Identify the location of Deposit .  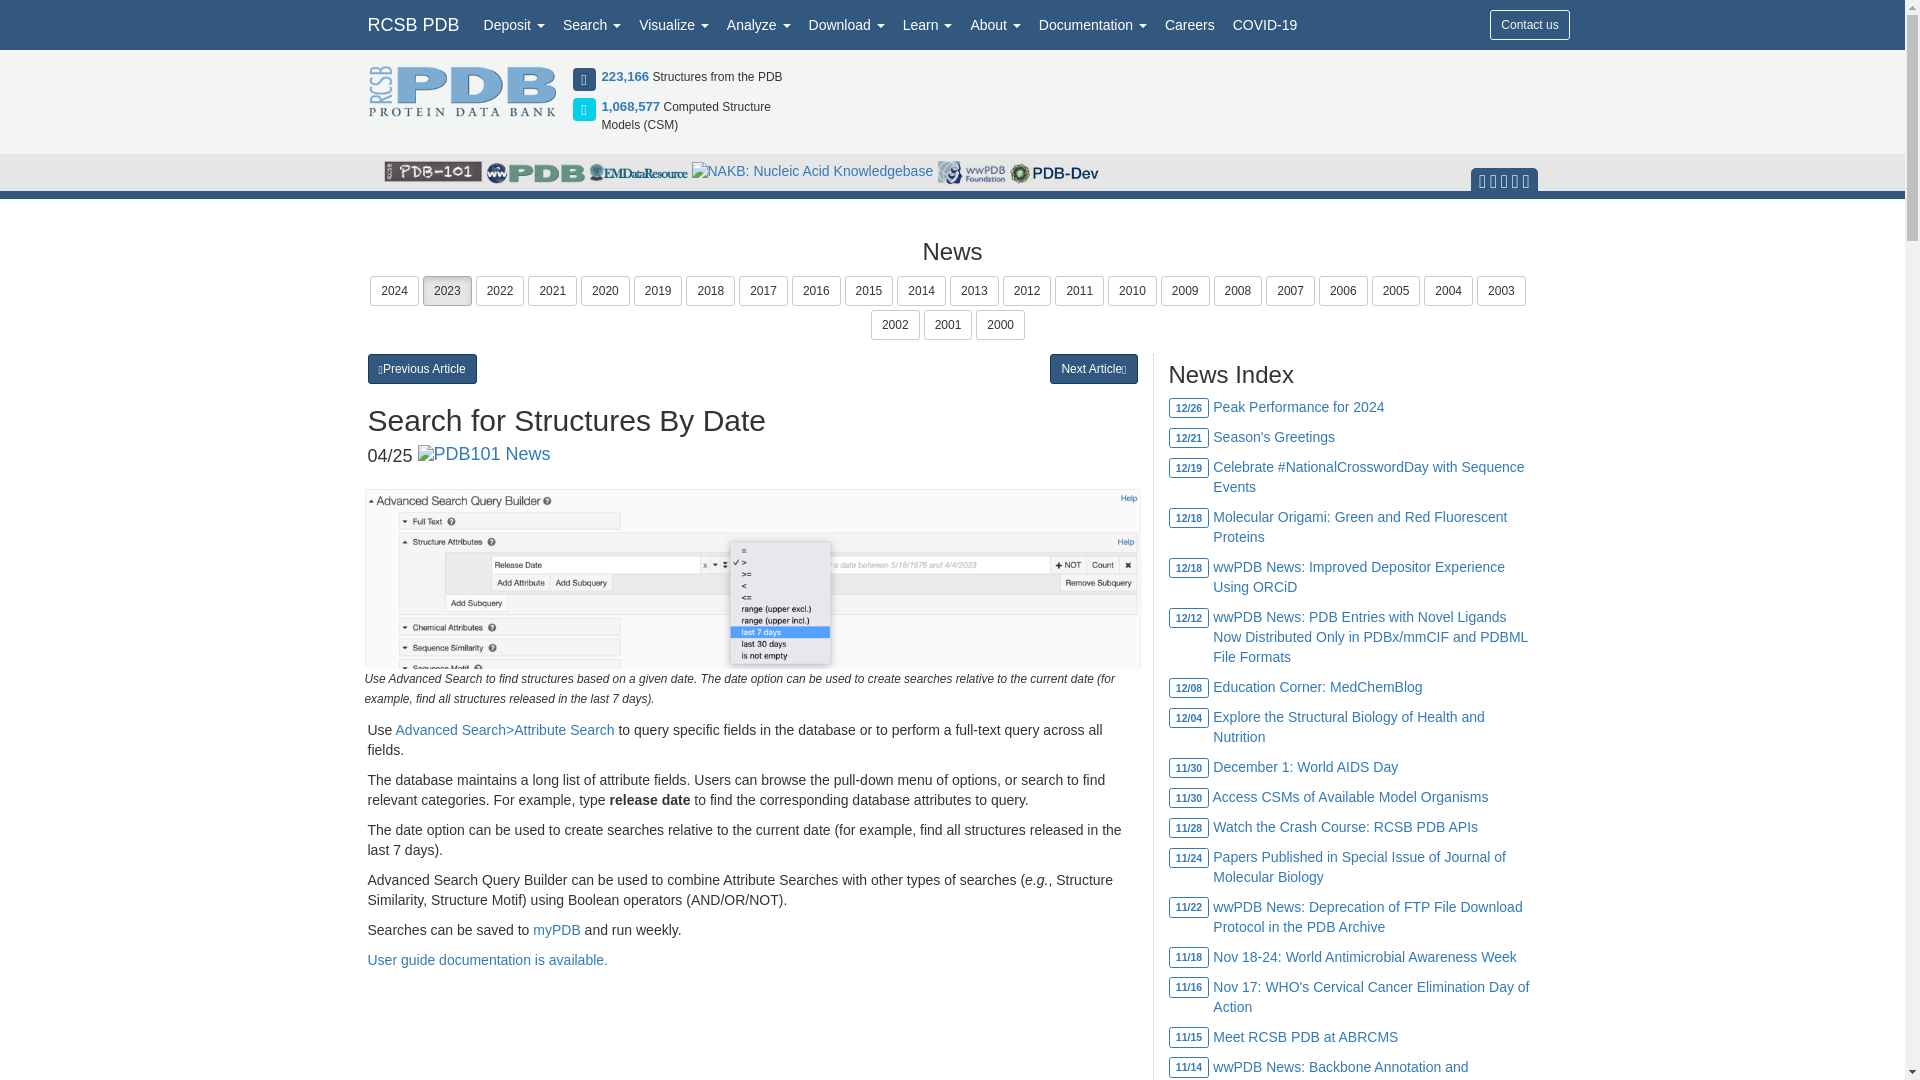
(514, 24).